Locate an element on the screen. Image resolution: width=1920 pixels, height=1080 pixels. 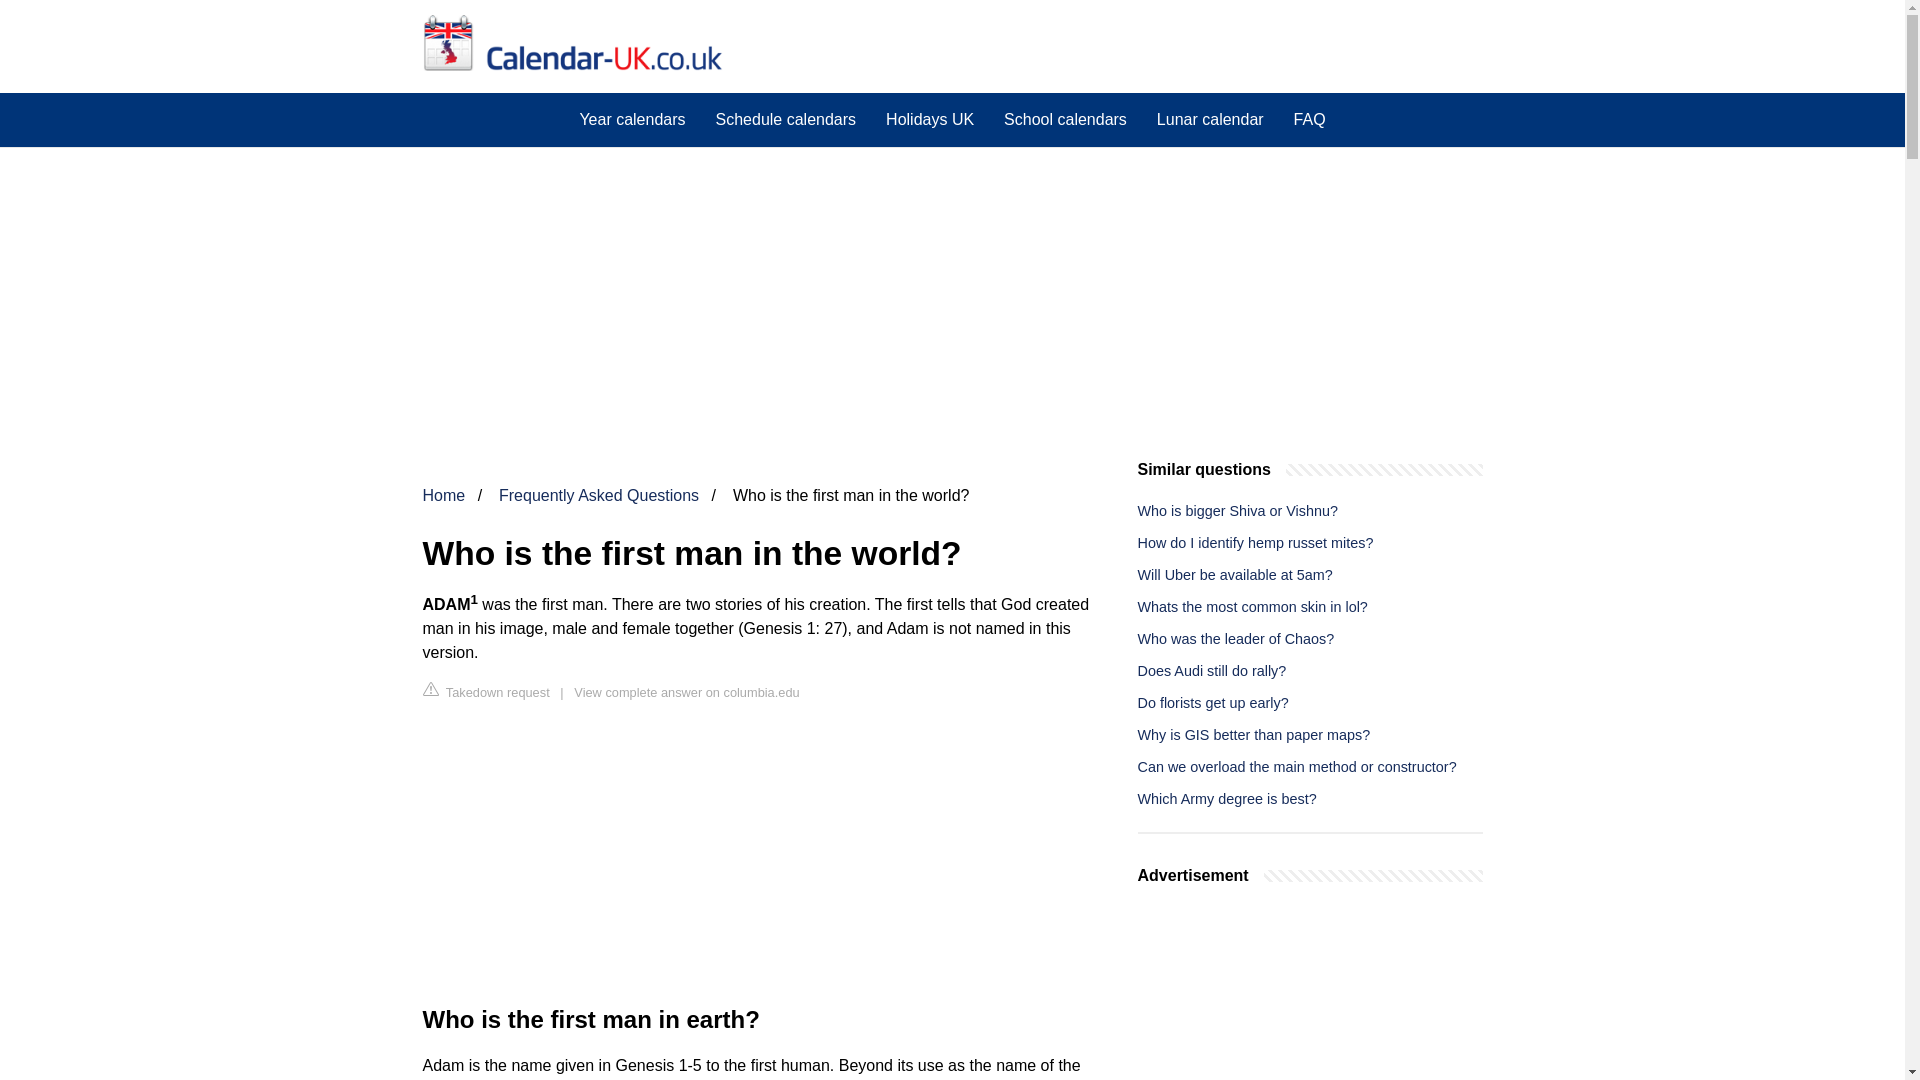
Schedule calendars is located at coordinates (786, 119).